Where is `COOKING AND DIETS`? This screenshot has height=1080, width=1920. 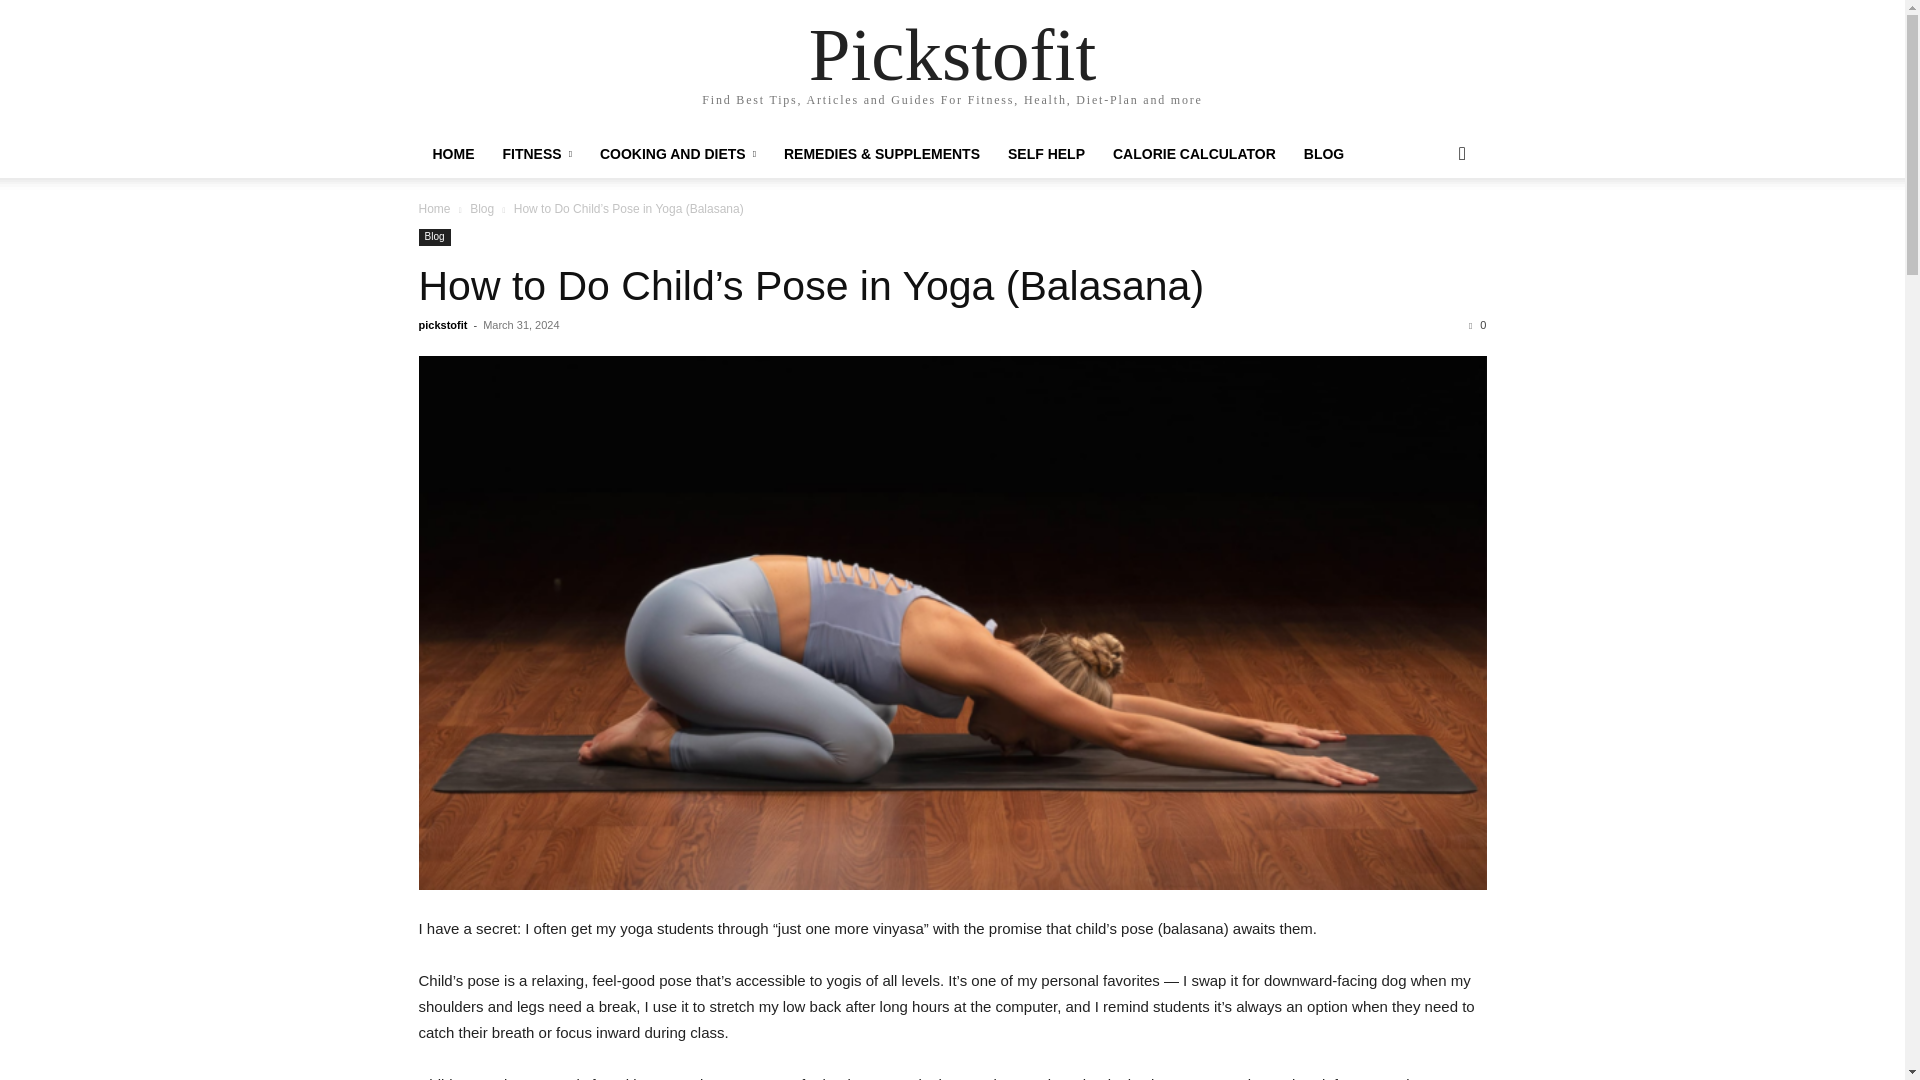
COOKING AND DIETS is located at coordinates (677, 154).